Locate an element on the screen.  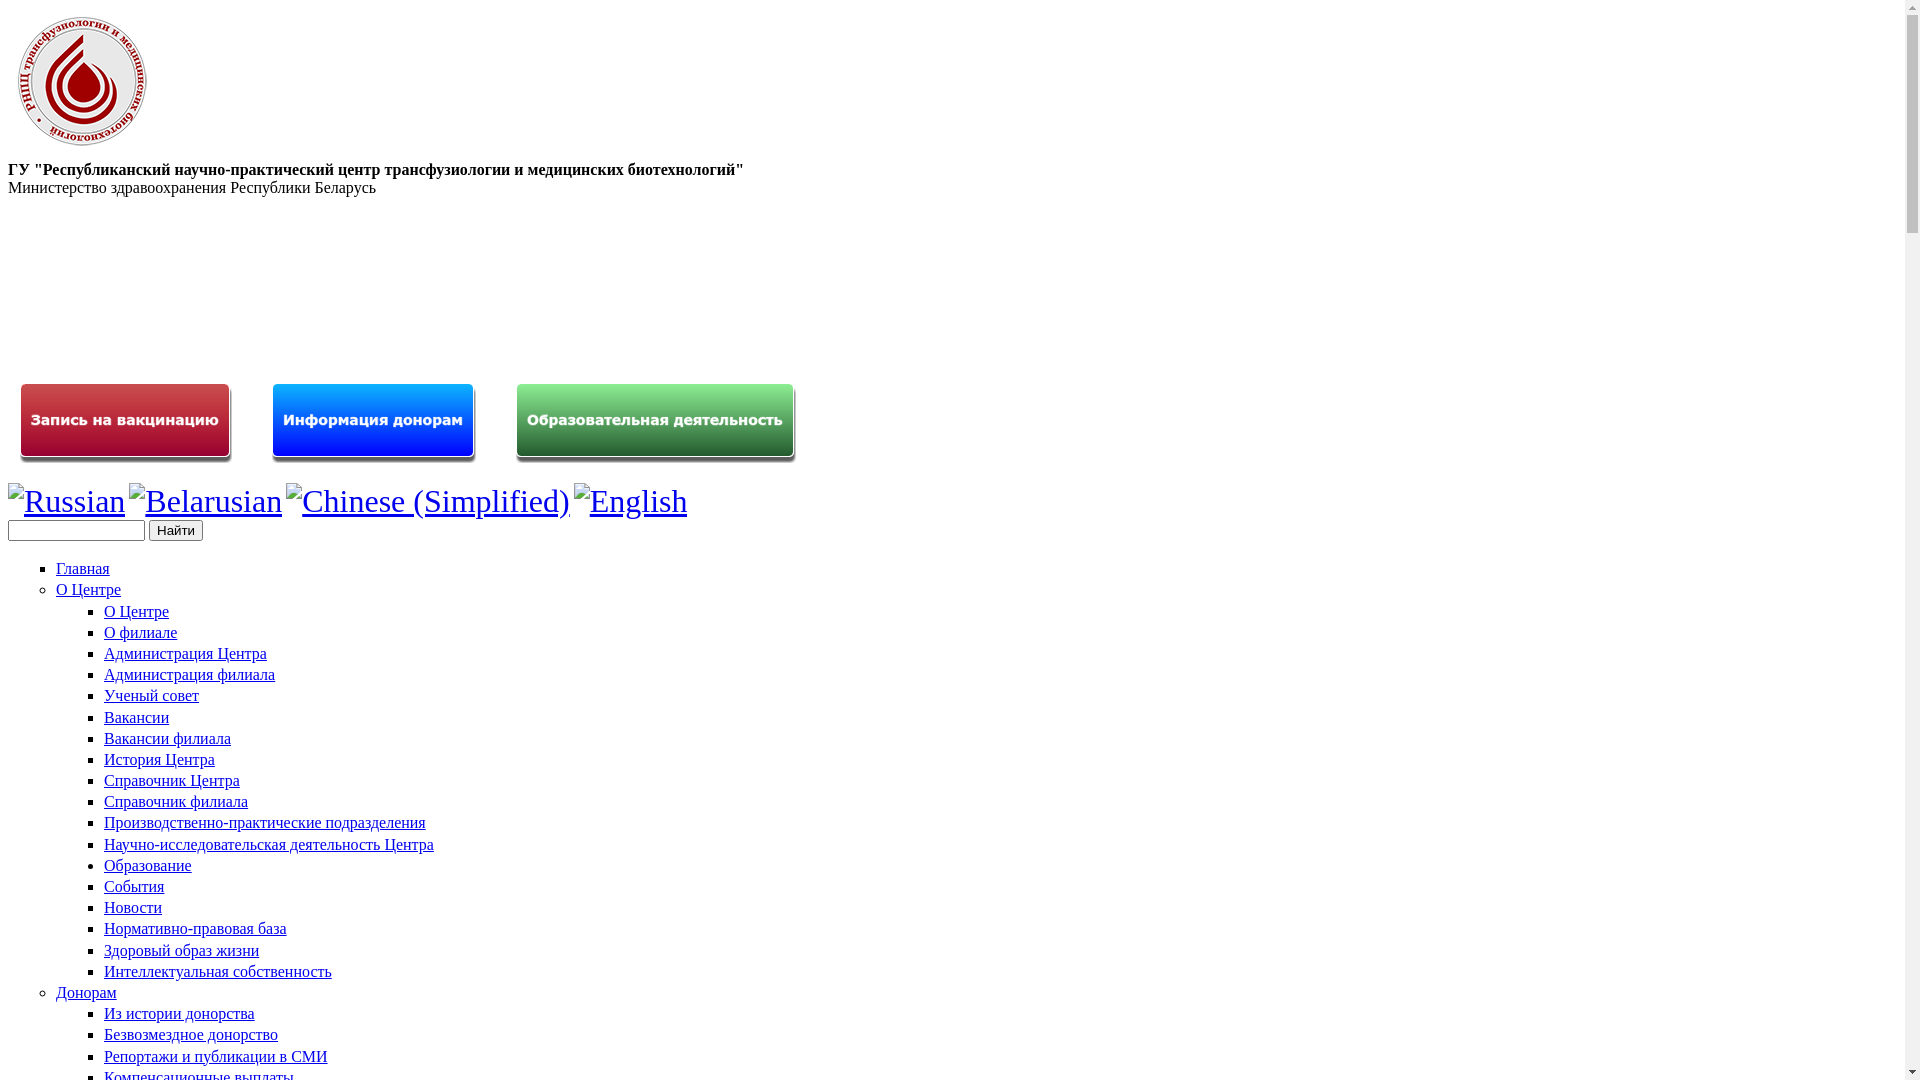
Russian is located at coordinates (66, 501).